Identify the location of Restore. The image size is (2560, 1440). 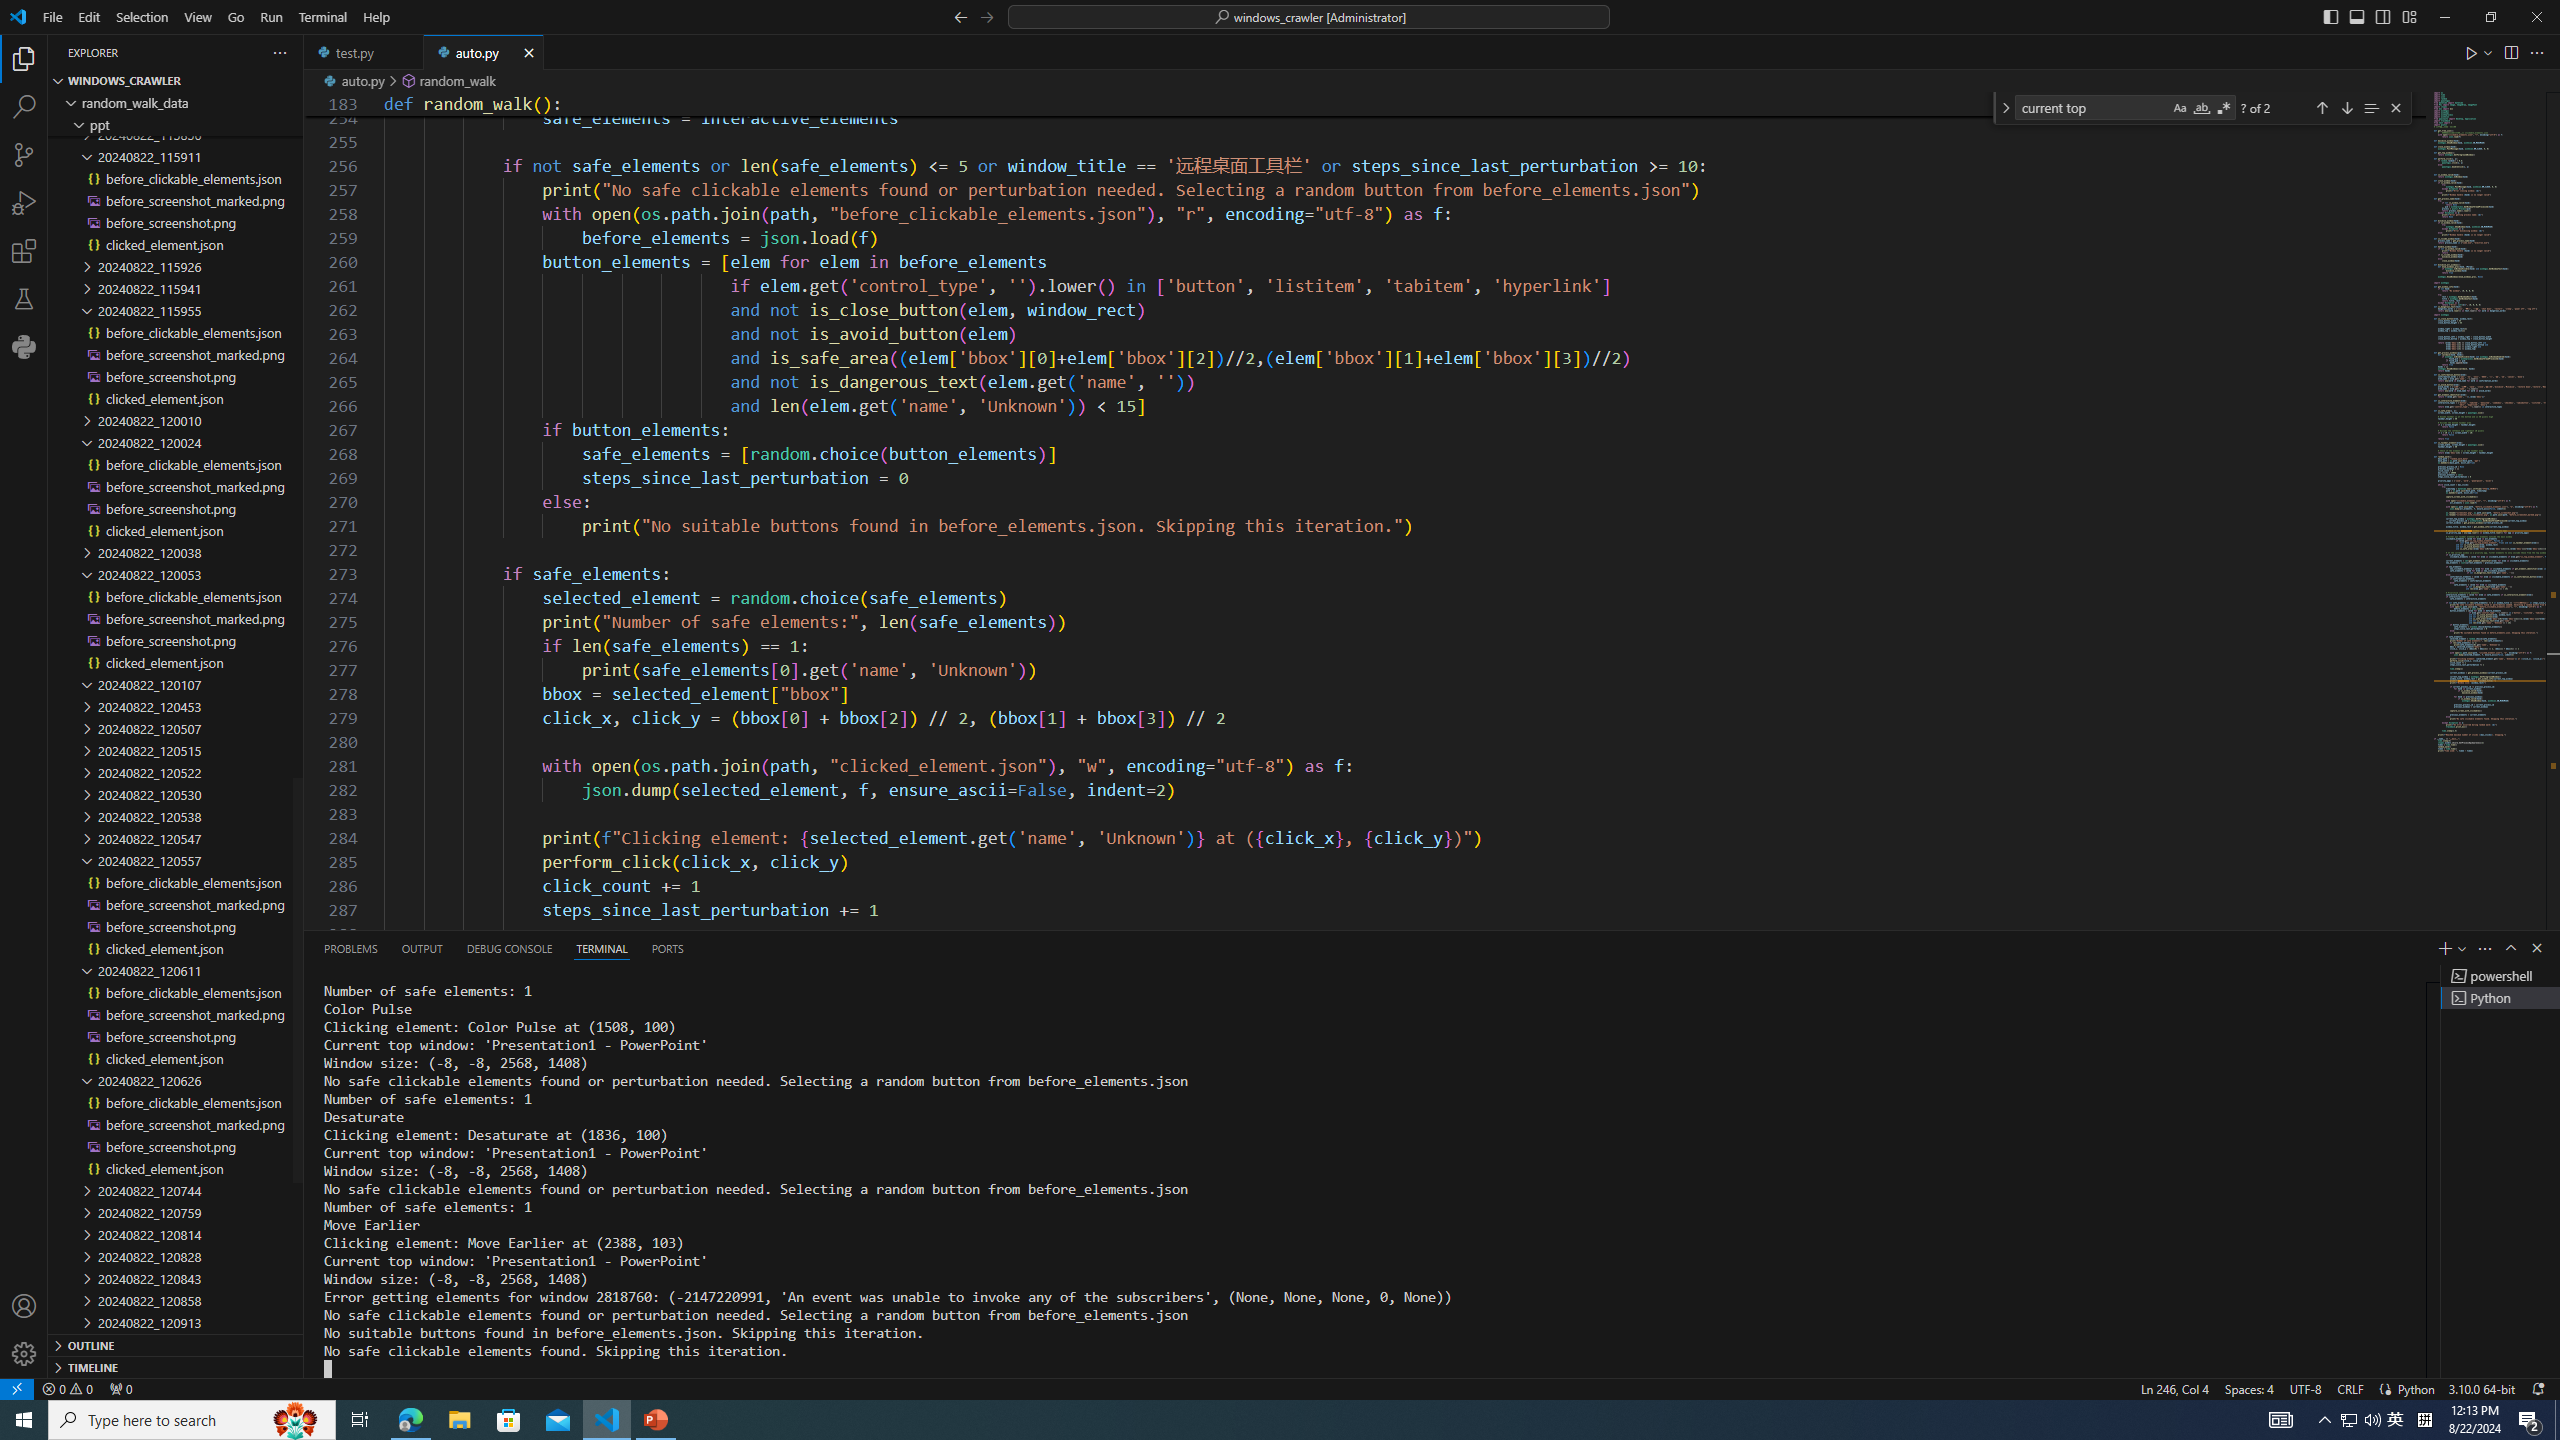
(2490, 17).